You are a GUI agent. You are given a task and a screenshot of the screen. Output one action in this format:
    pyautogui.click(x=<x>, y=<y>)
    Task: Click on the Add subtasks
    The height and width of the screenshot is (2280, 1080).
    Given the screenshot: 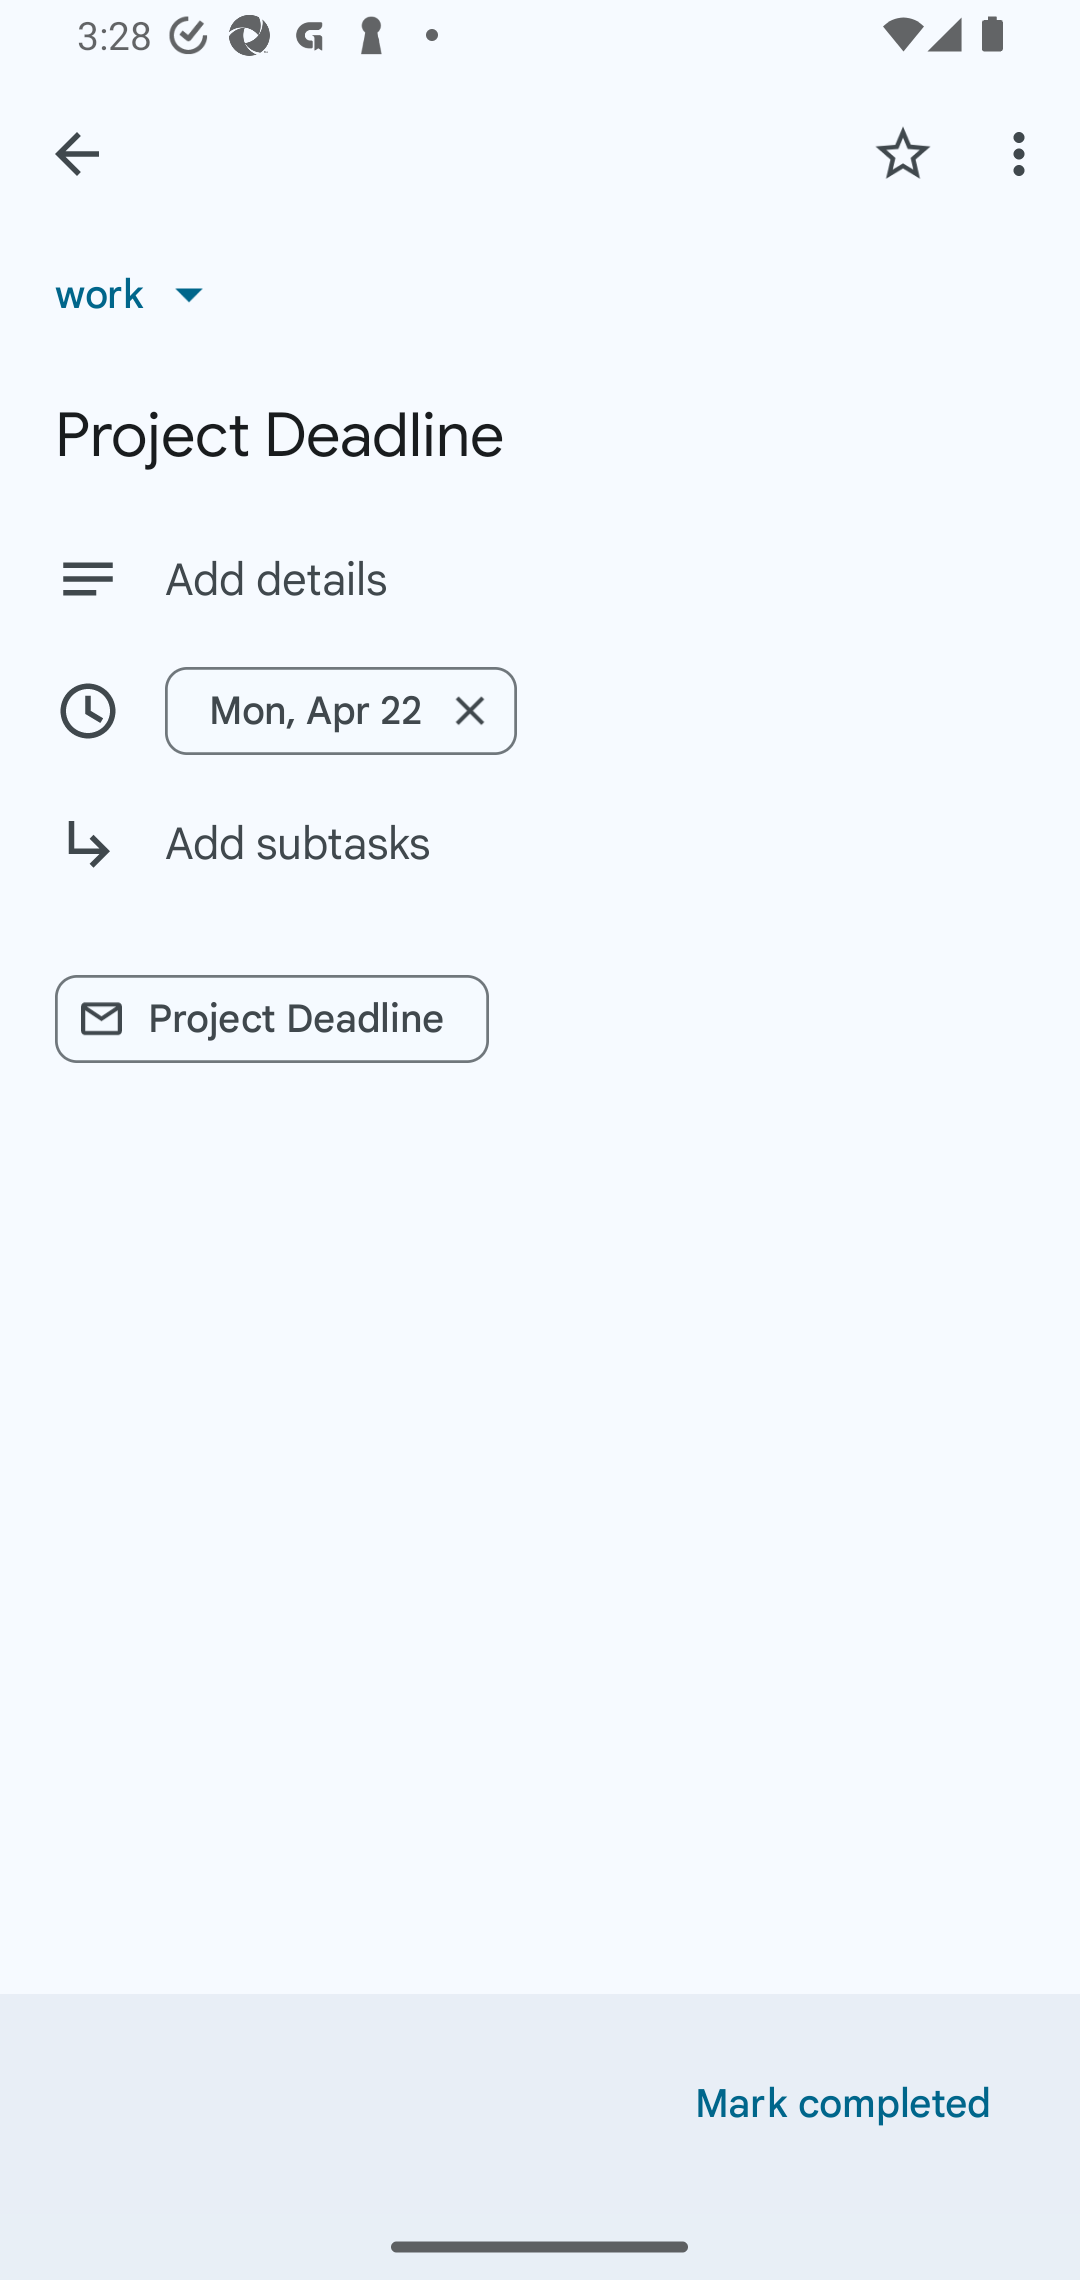 What is the action you would take?
    pyautogui.click(x=540, y=865)
    